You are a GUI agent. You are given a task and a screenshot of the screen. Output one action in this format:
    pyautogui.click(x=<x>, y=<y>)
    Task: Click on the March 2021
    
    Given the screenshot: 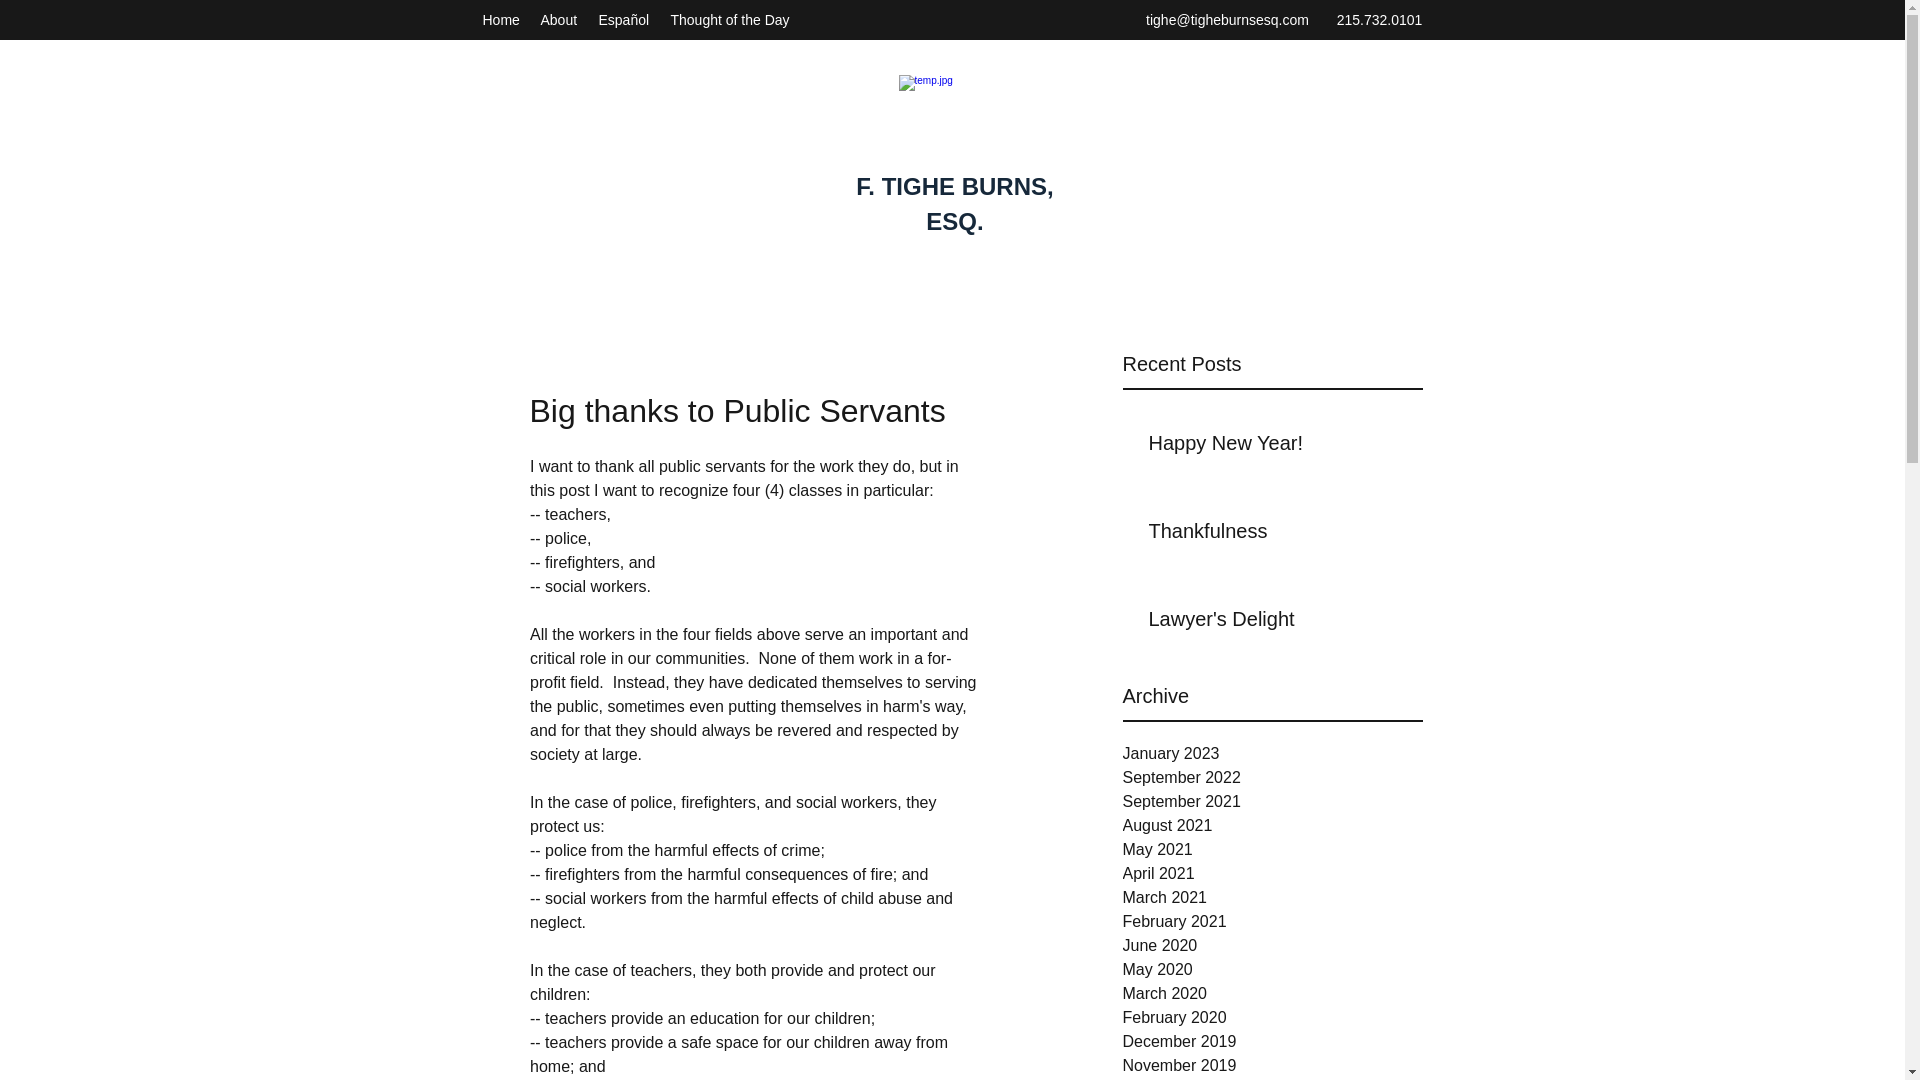 What is the action you would take?
    pyautogui.click(x=1272, y=898)
    